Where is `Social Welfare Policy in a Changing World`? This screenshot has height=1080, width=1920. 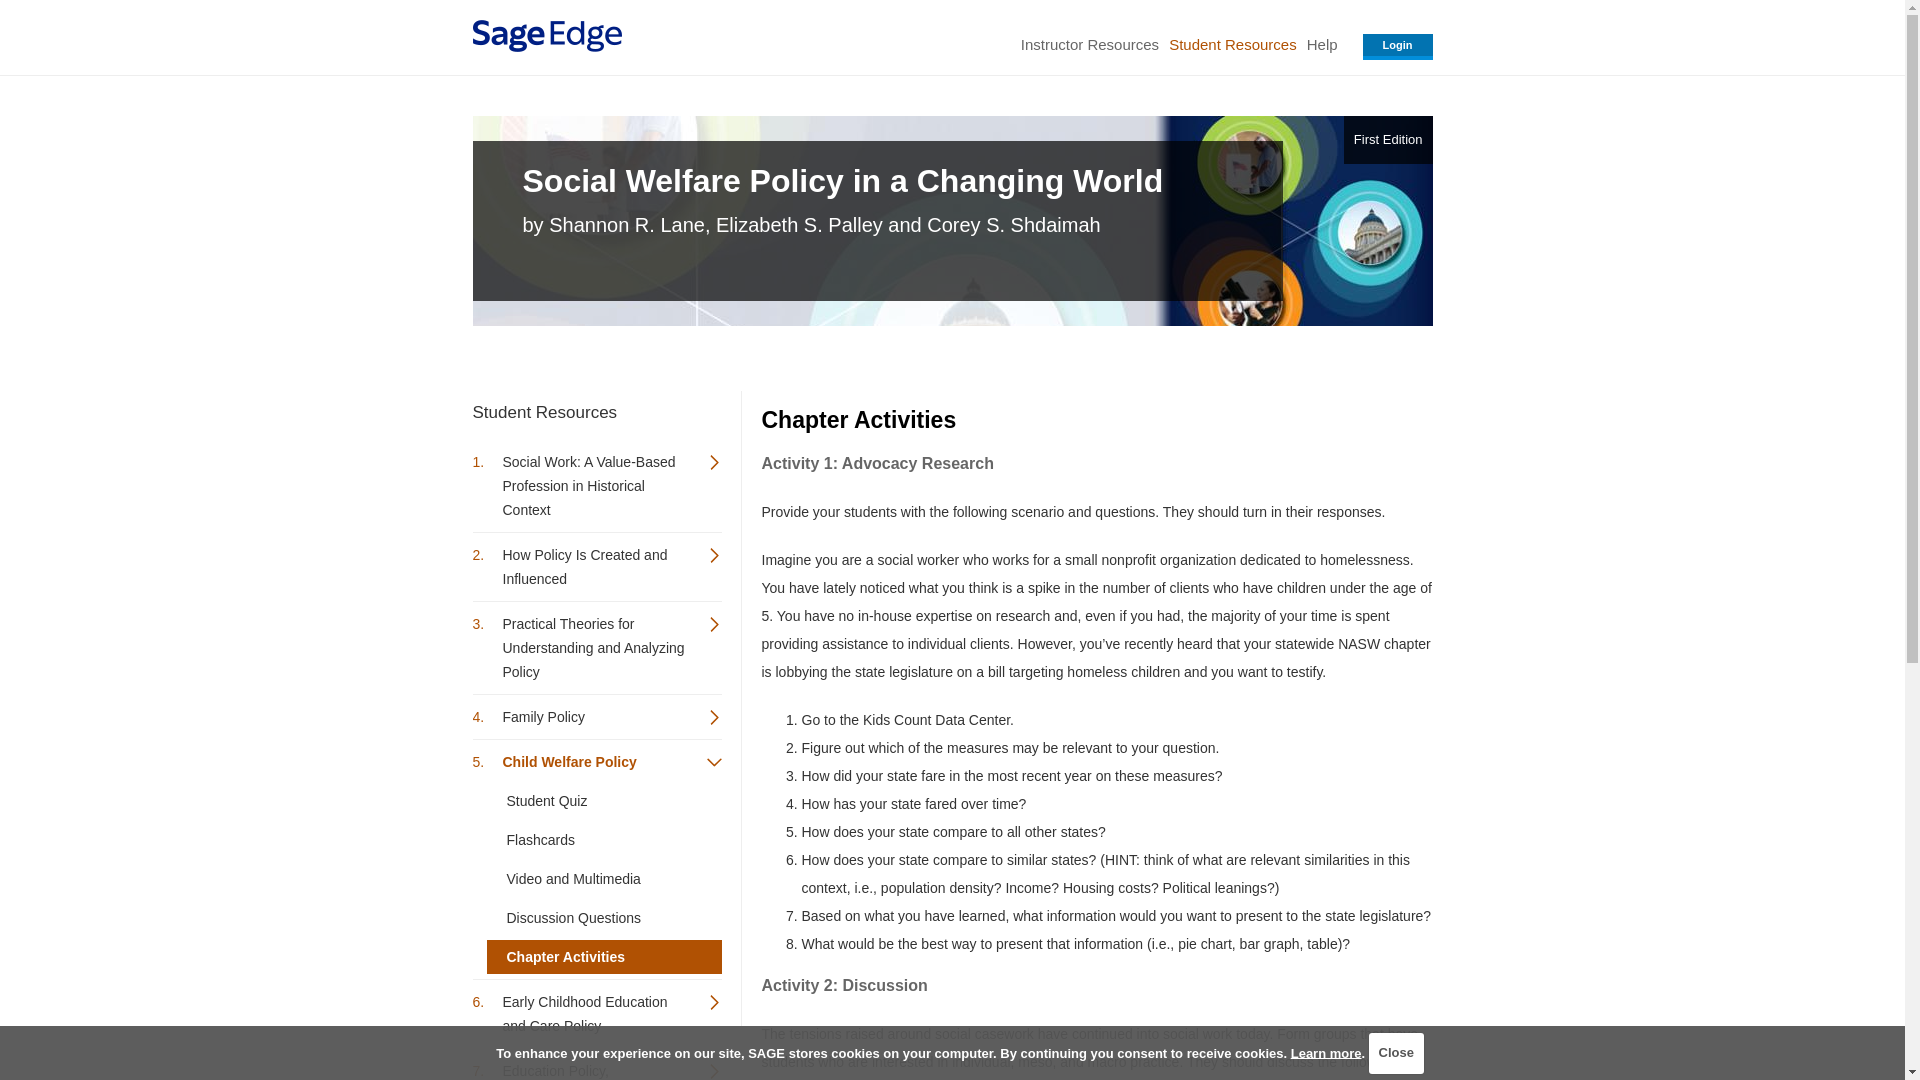
Social Welfare Policy in a Changing World is located at coordinates (892, 180).